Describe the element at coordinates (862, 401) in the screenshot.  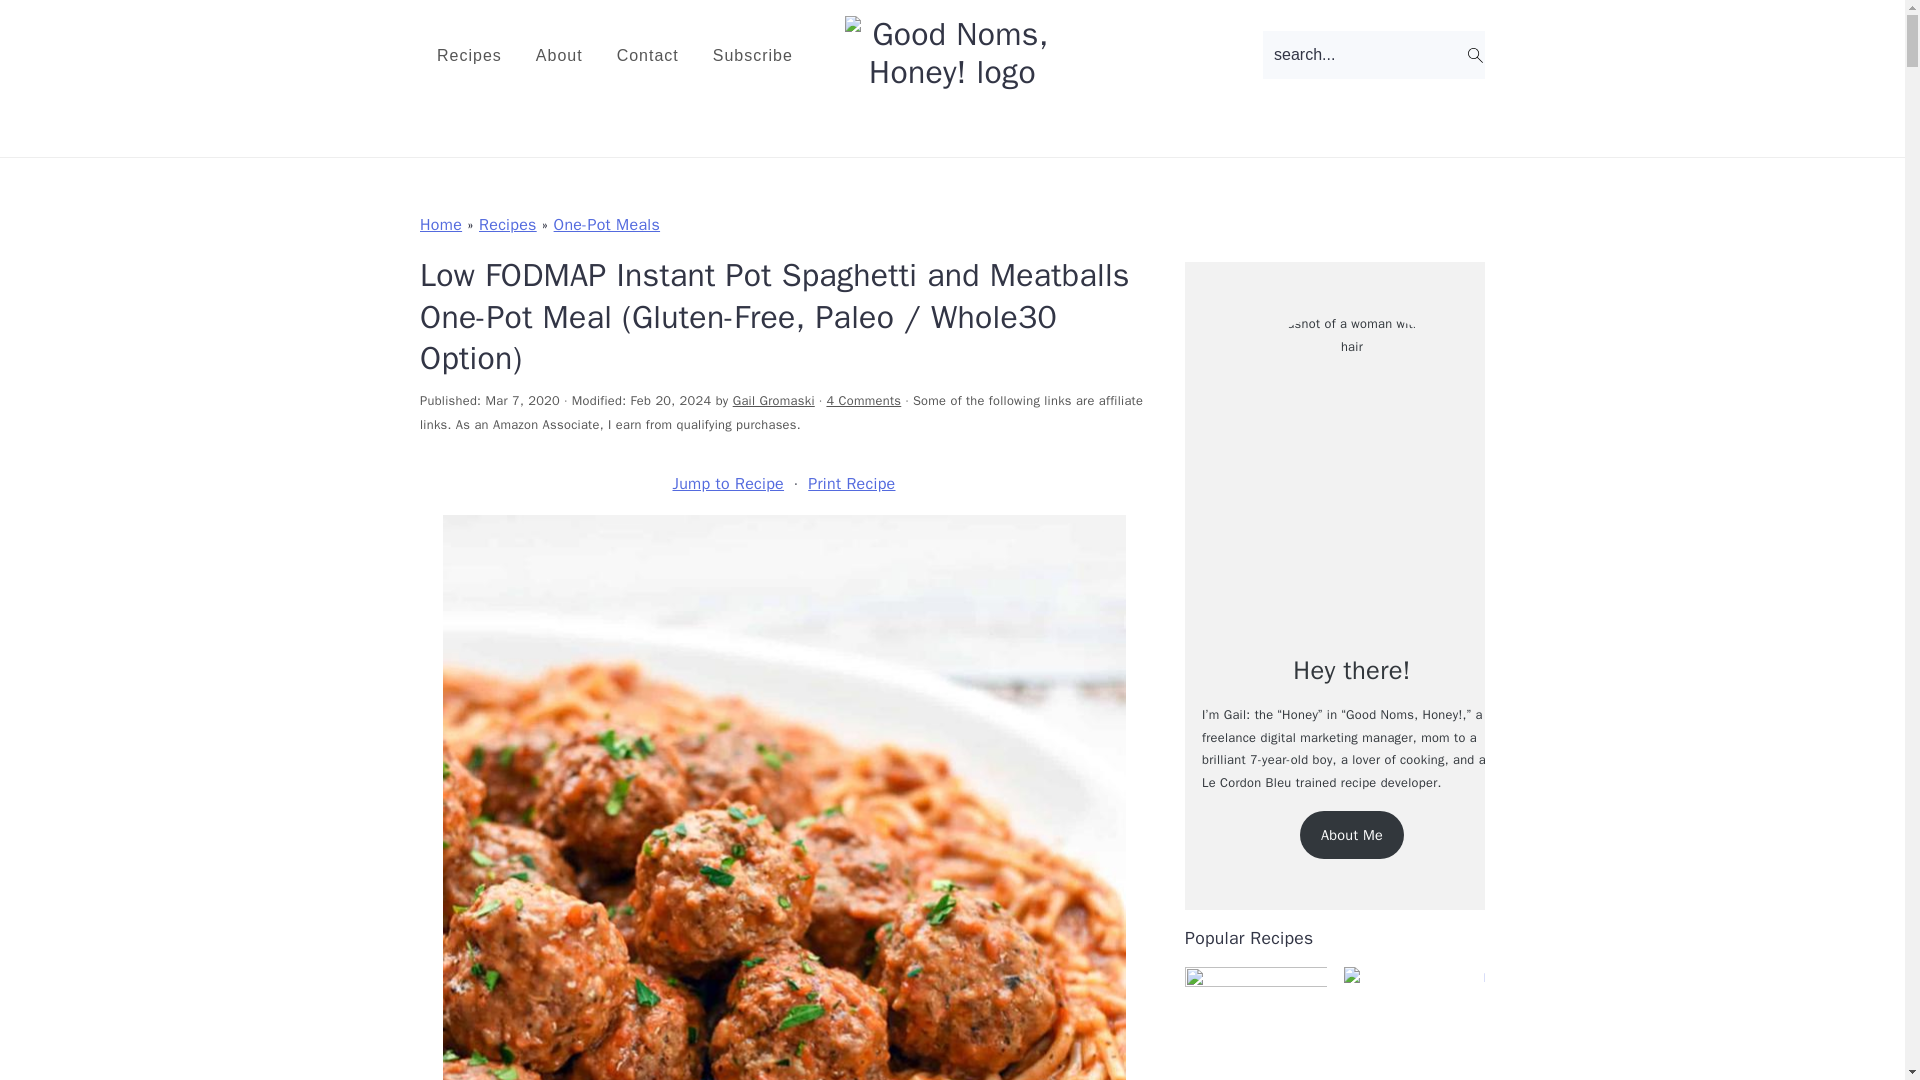
I see `4 Comments` at that location.